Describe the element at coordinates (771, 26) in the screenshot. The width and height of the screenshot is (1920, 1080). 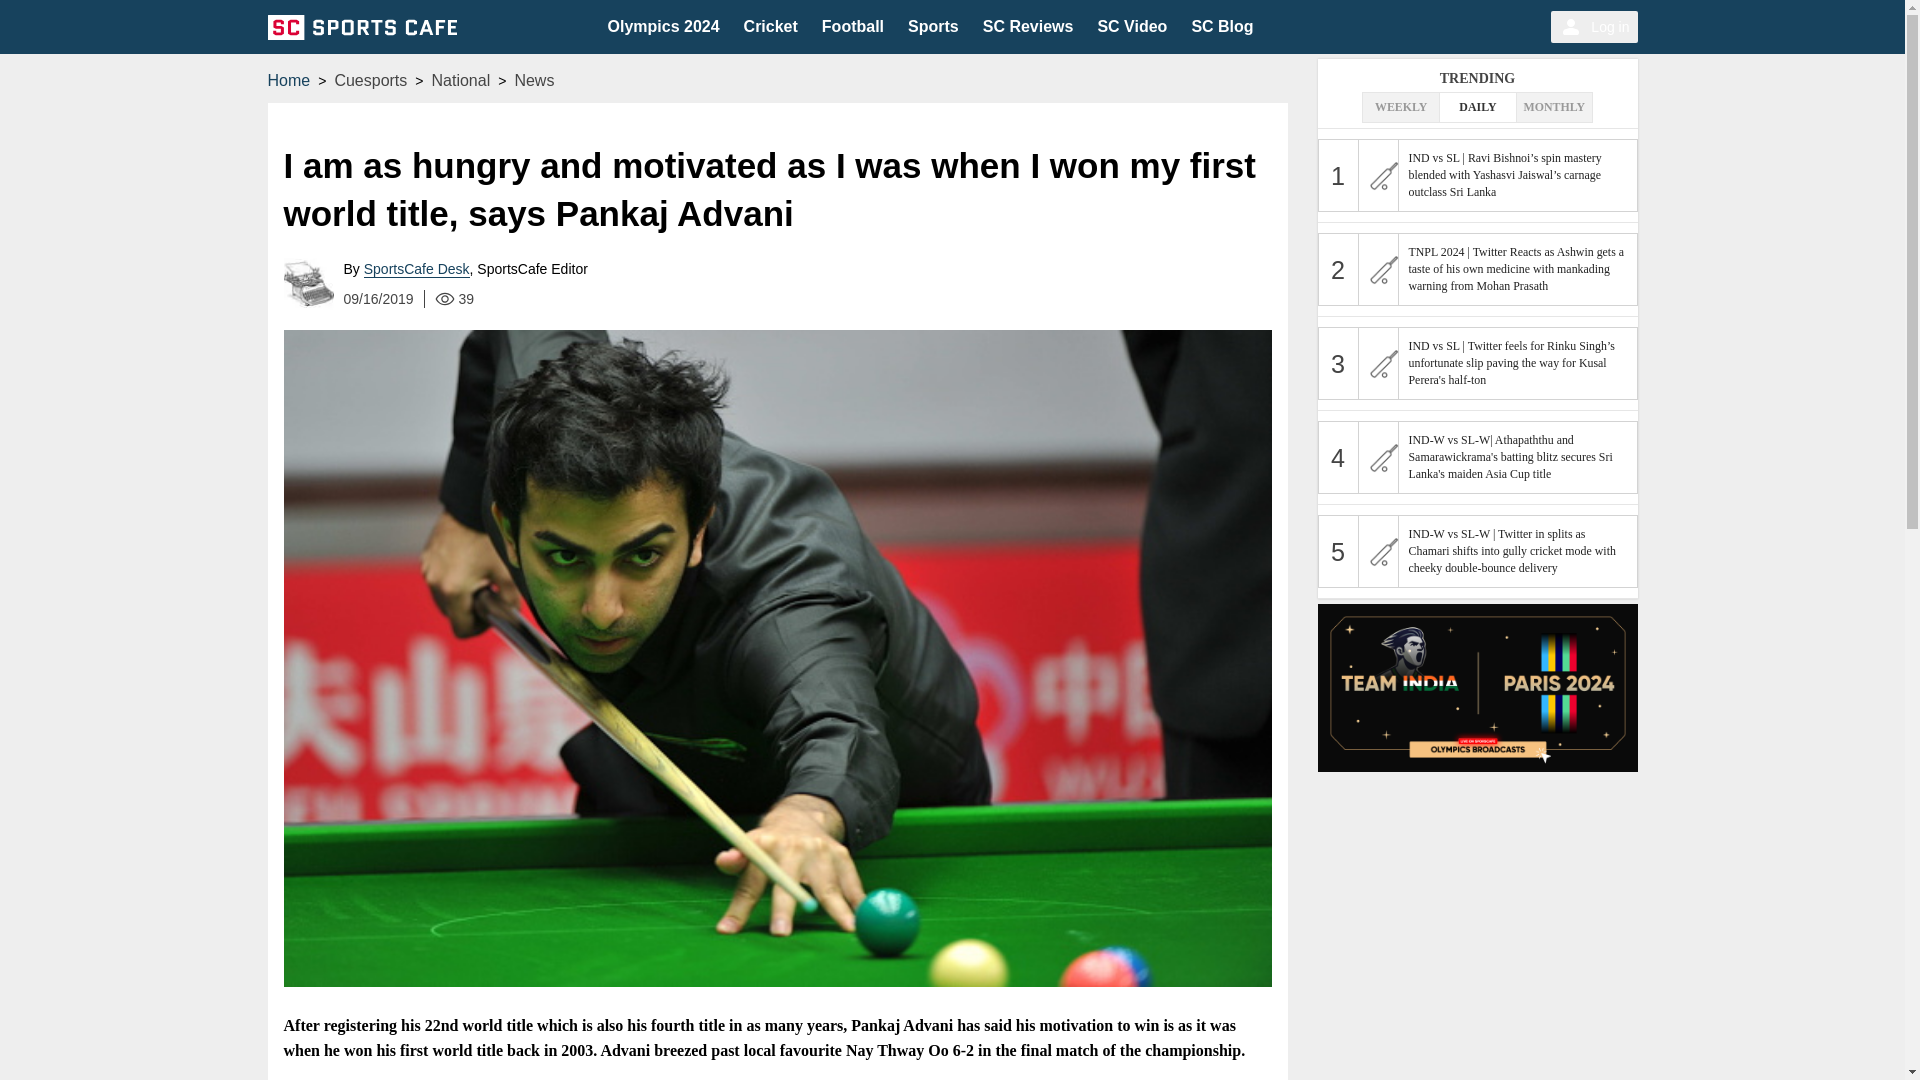
I see `Cricket` at that location.